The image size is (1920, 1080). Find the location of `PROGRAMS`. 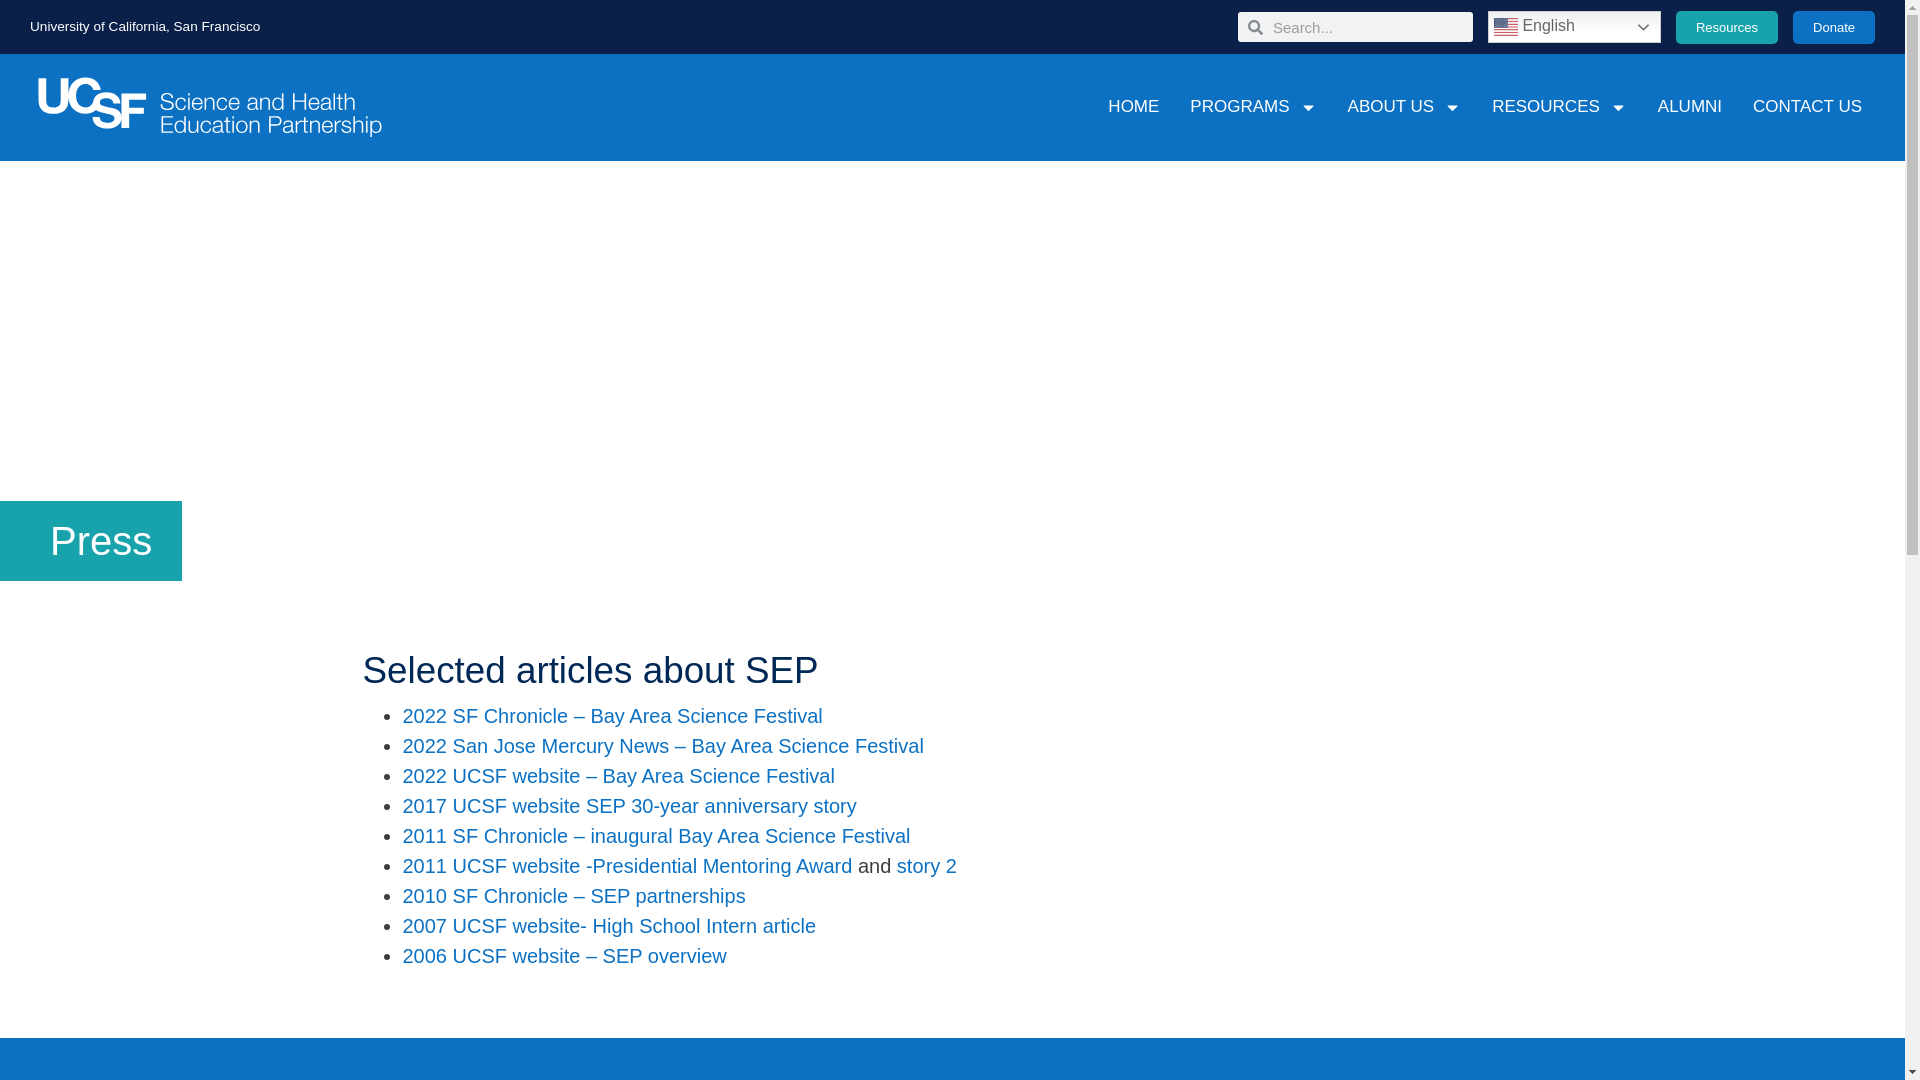

PROGRAMS is located at coordinates (1253, 106).